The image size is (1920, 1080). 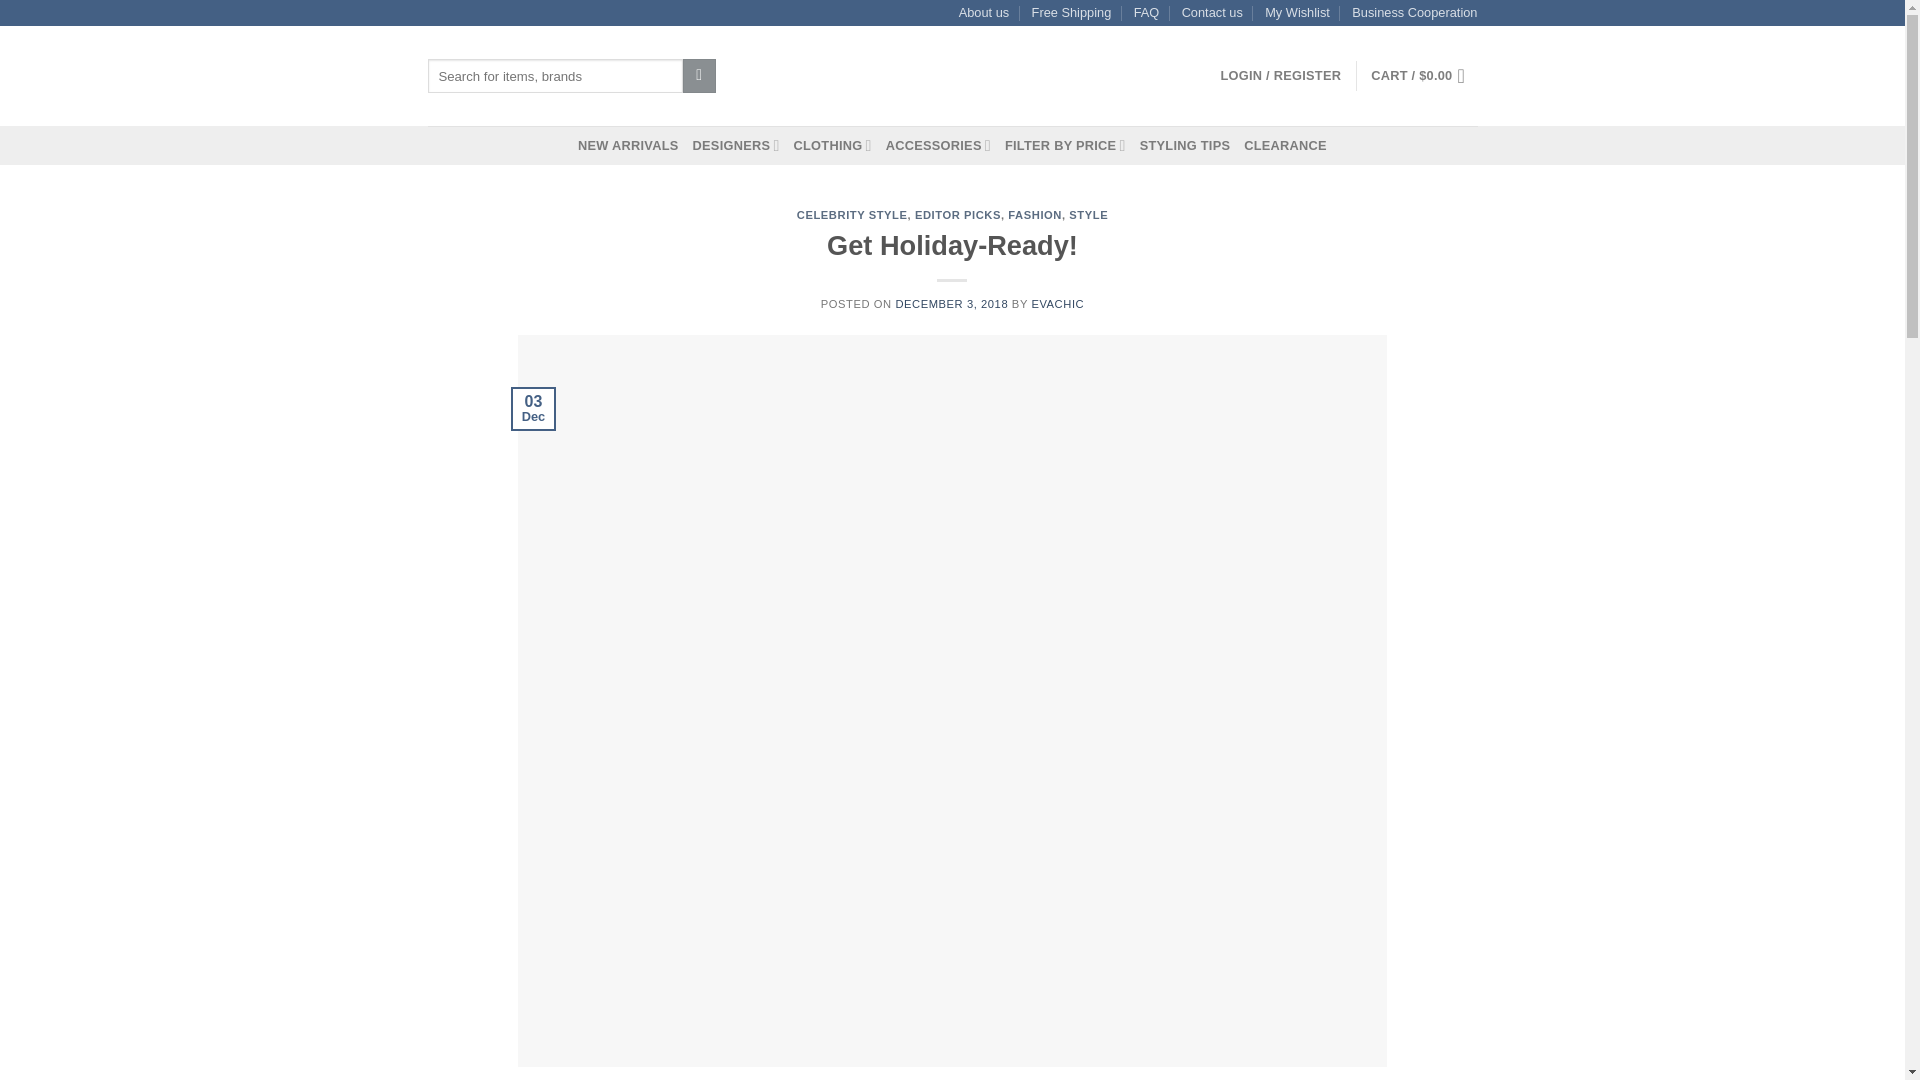 I want to click on My Wishlist, so click(x=1298, y=12).